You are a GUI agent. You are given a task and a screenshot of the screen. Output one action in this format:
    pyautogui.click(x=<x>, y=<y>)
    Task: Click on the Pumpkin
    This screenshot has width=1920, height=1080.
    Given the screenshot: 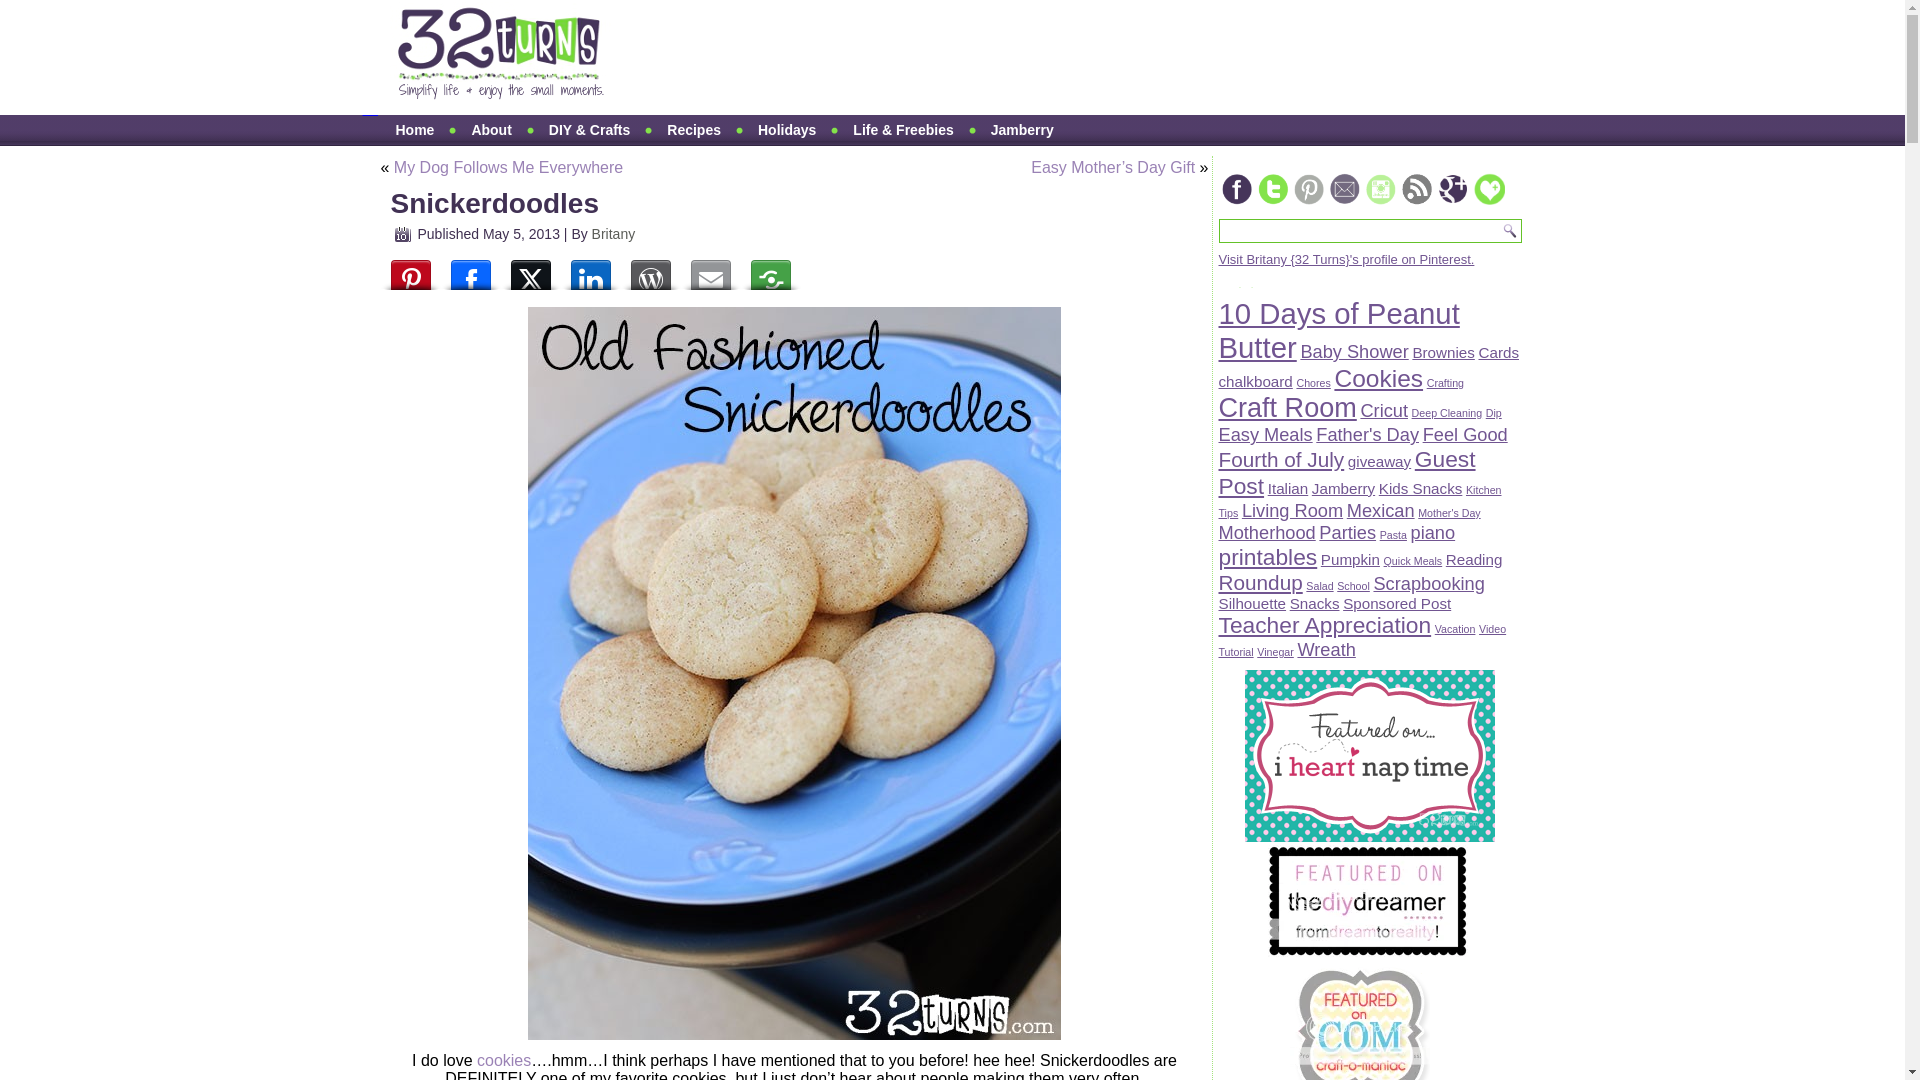 What is the action you would take?
    pyautogui.click(x=1350, y=560)
    